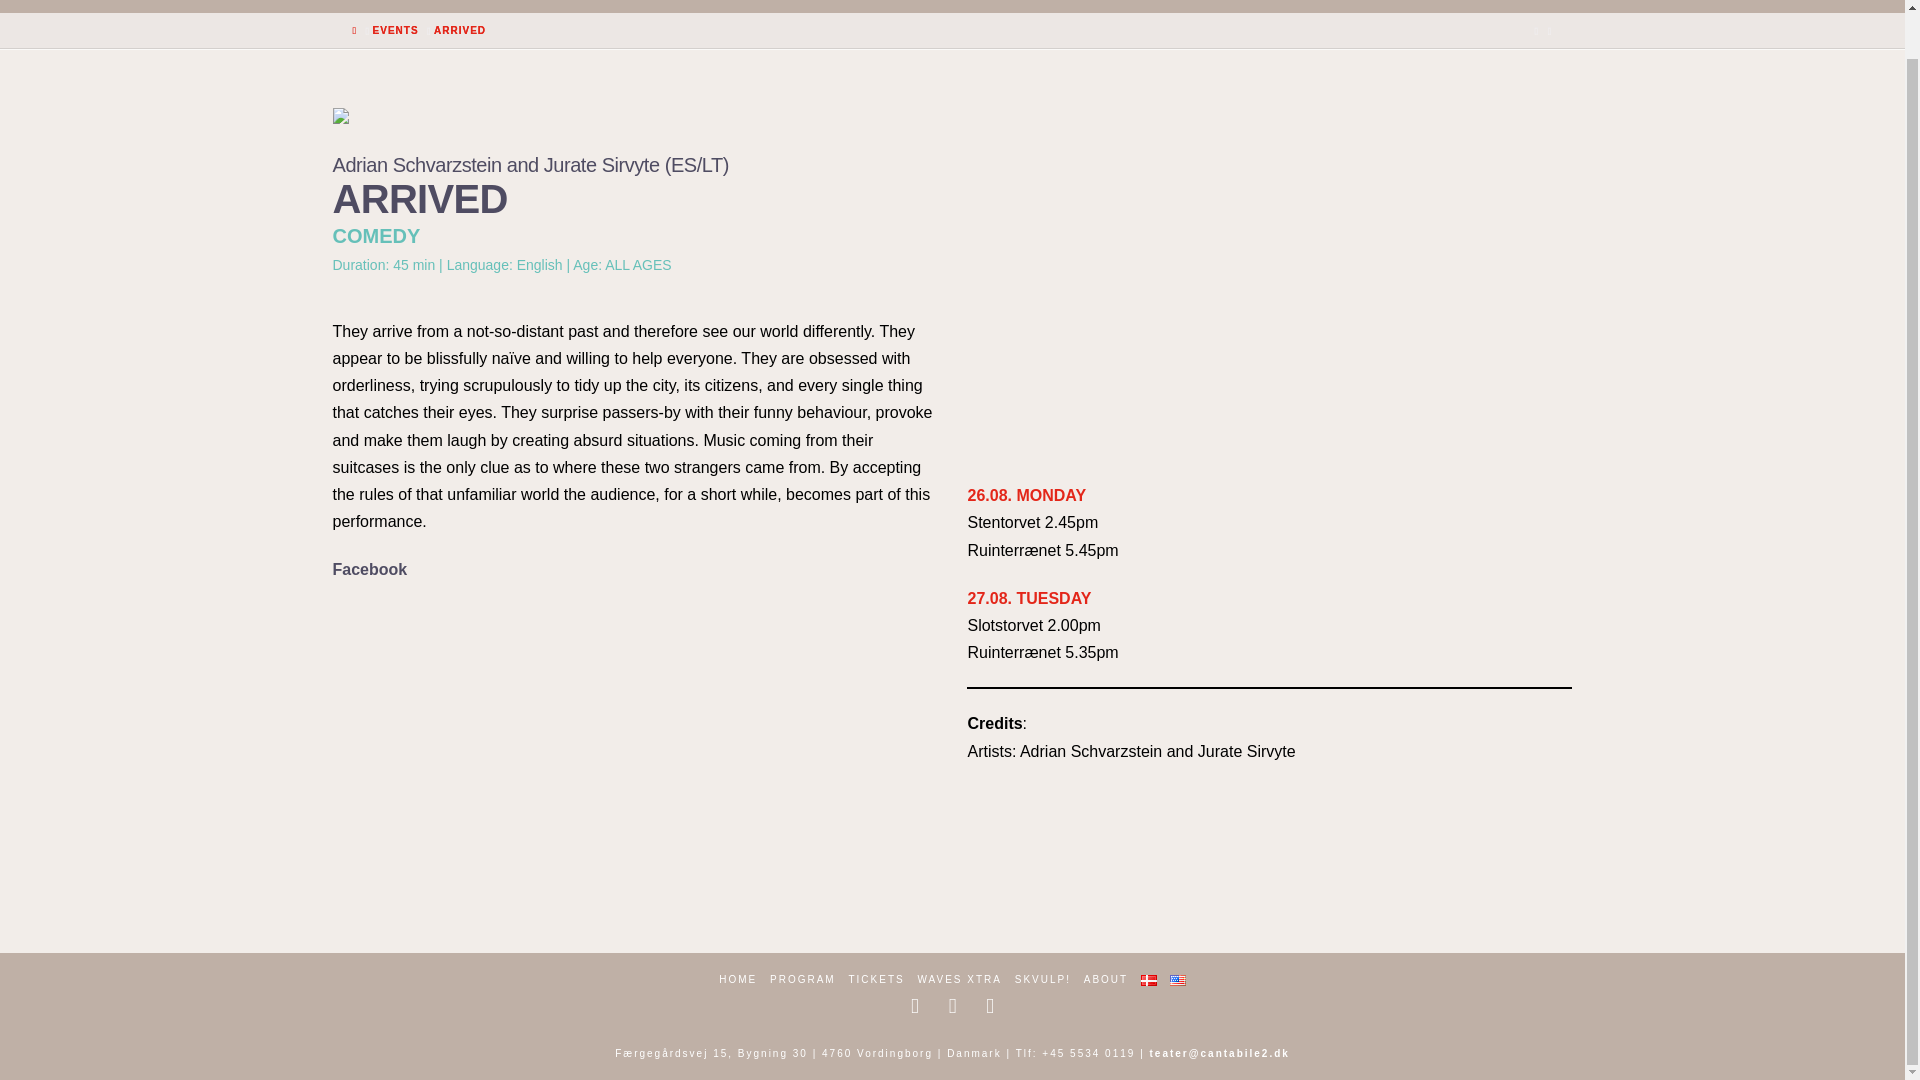  What do you see at coordinates (1148, 6) in the screenshot?
I see `WAVES XTRA` at bounding box center [1148, 6].